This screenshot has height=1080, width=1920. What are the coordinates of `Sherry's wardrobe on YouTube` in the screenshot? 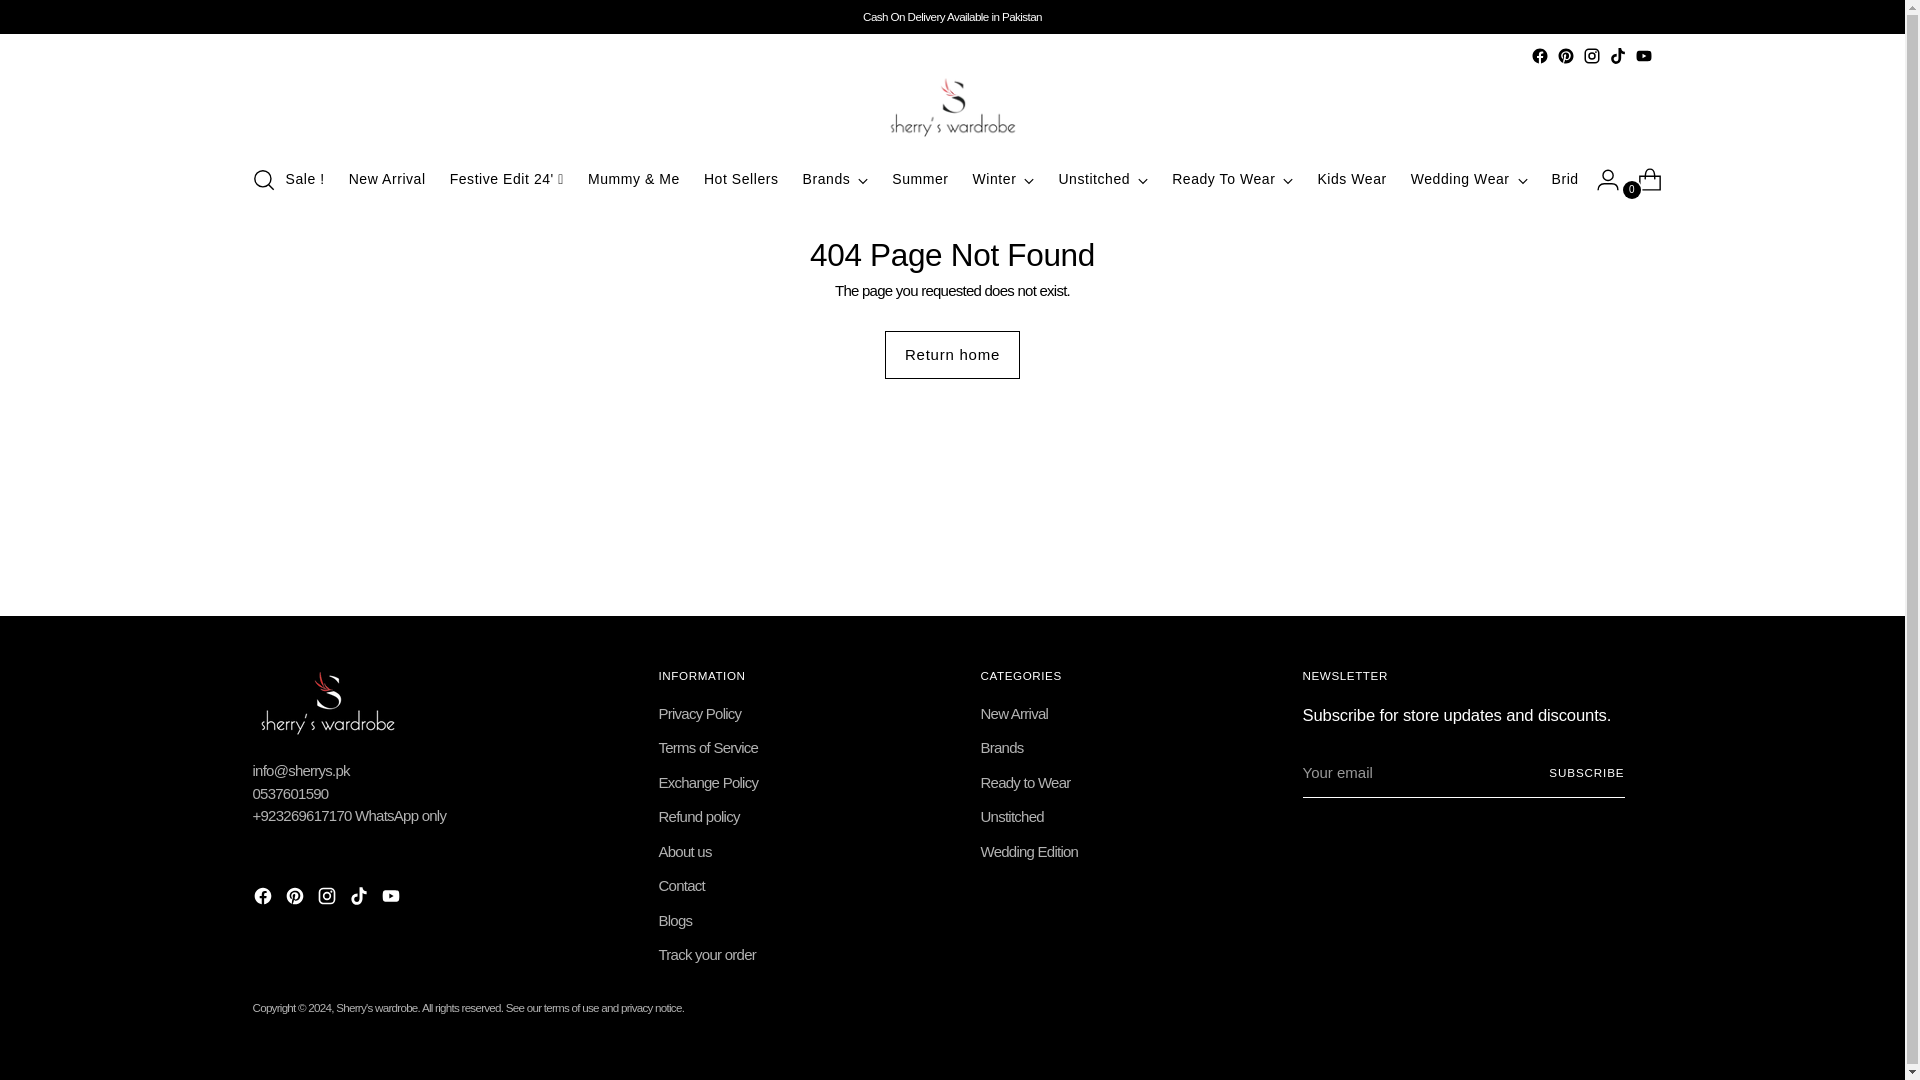 It's located at (392, 898).